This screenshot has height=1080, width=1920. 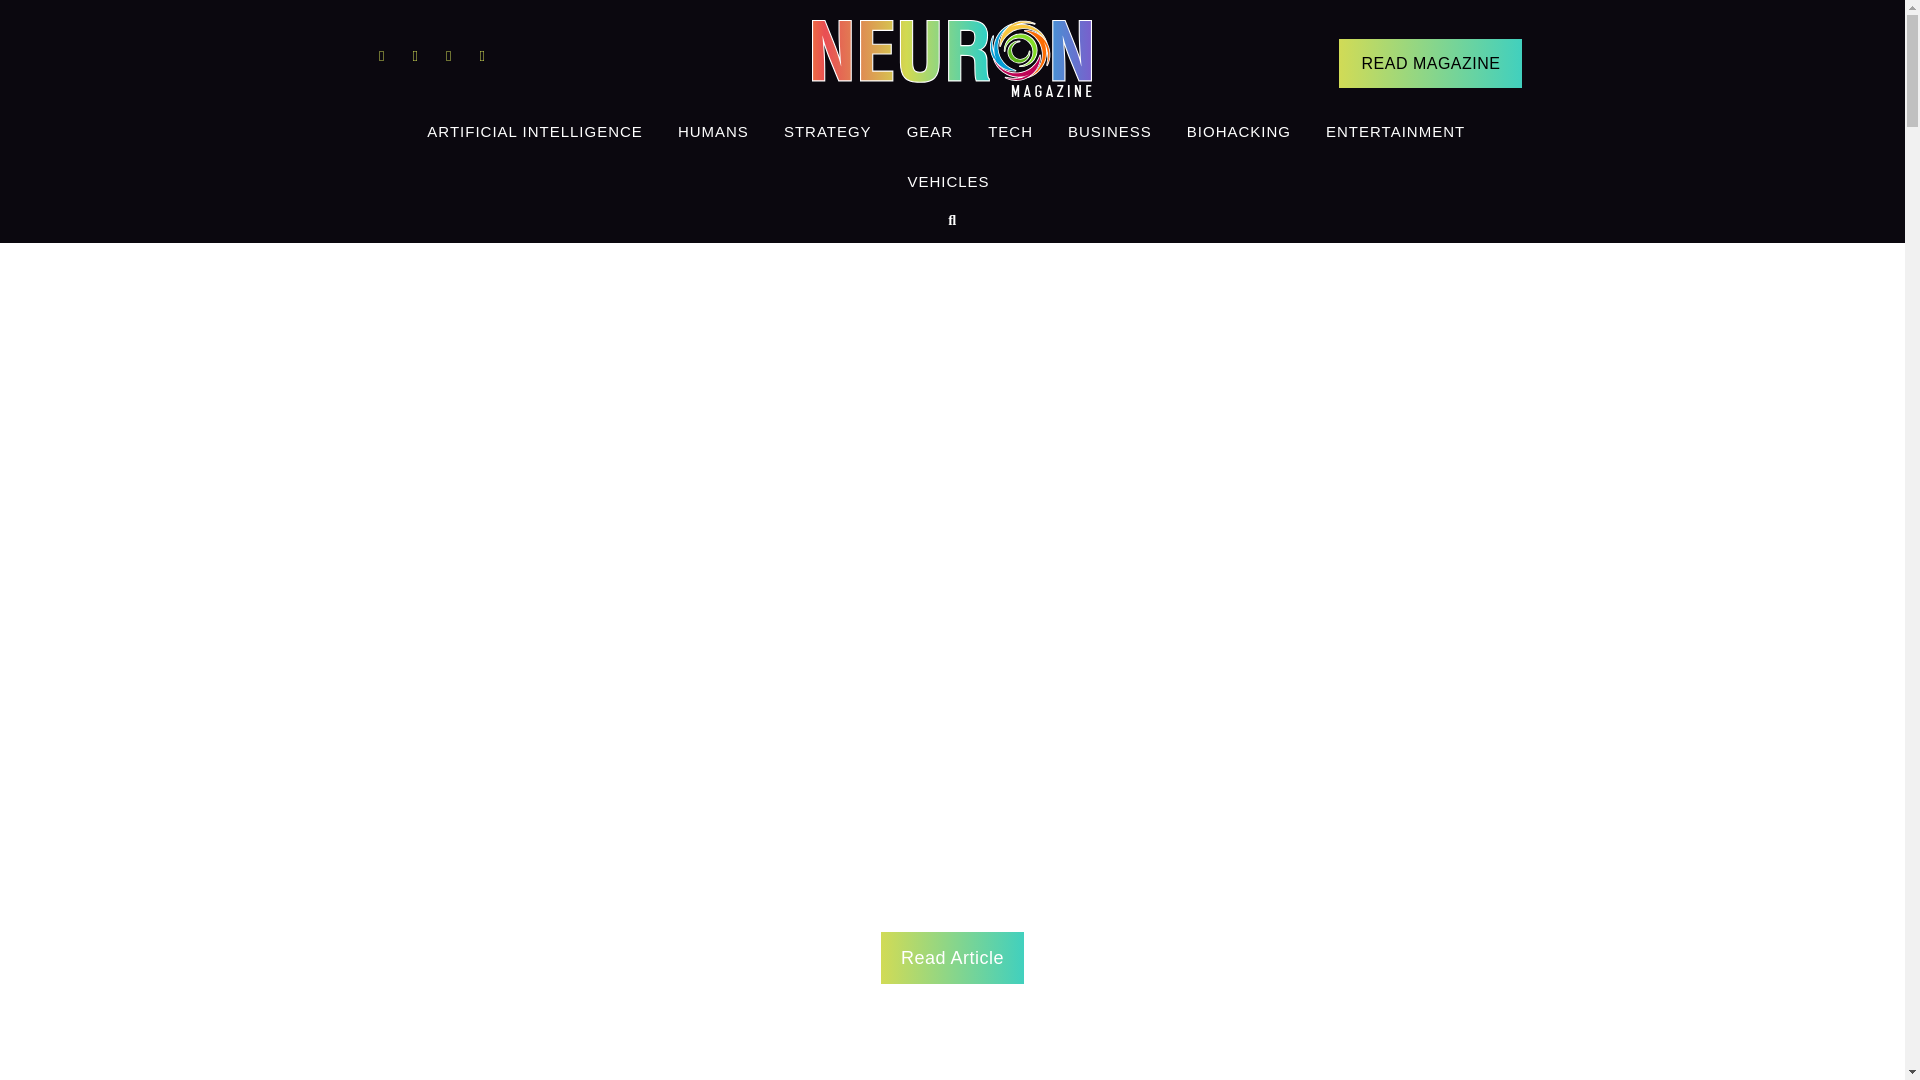 I want to click on BUSINESS, so click(x=1110, y=131).